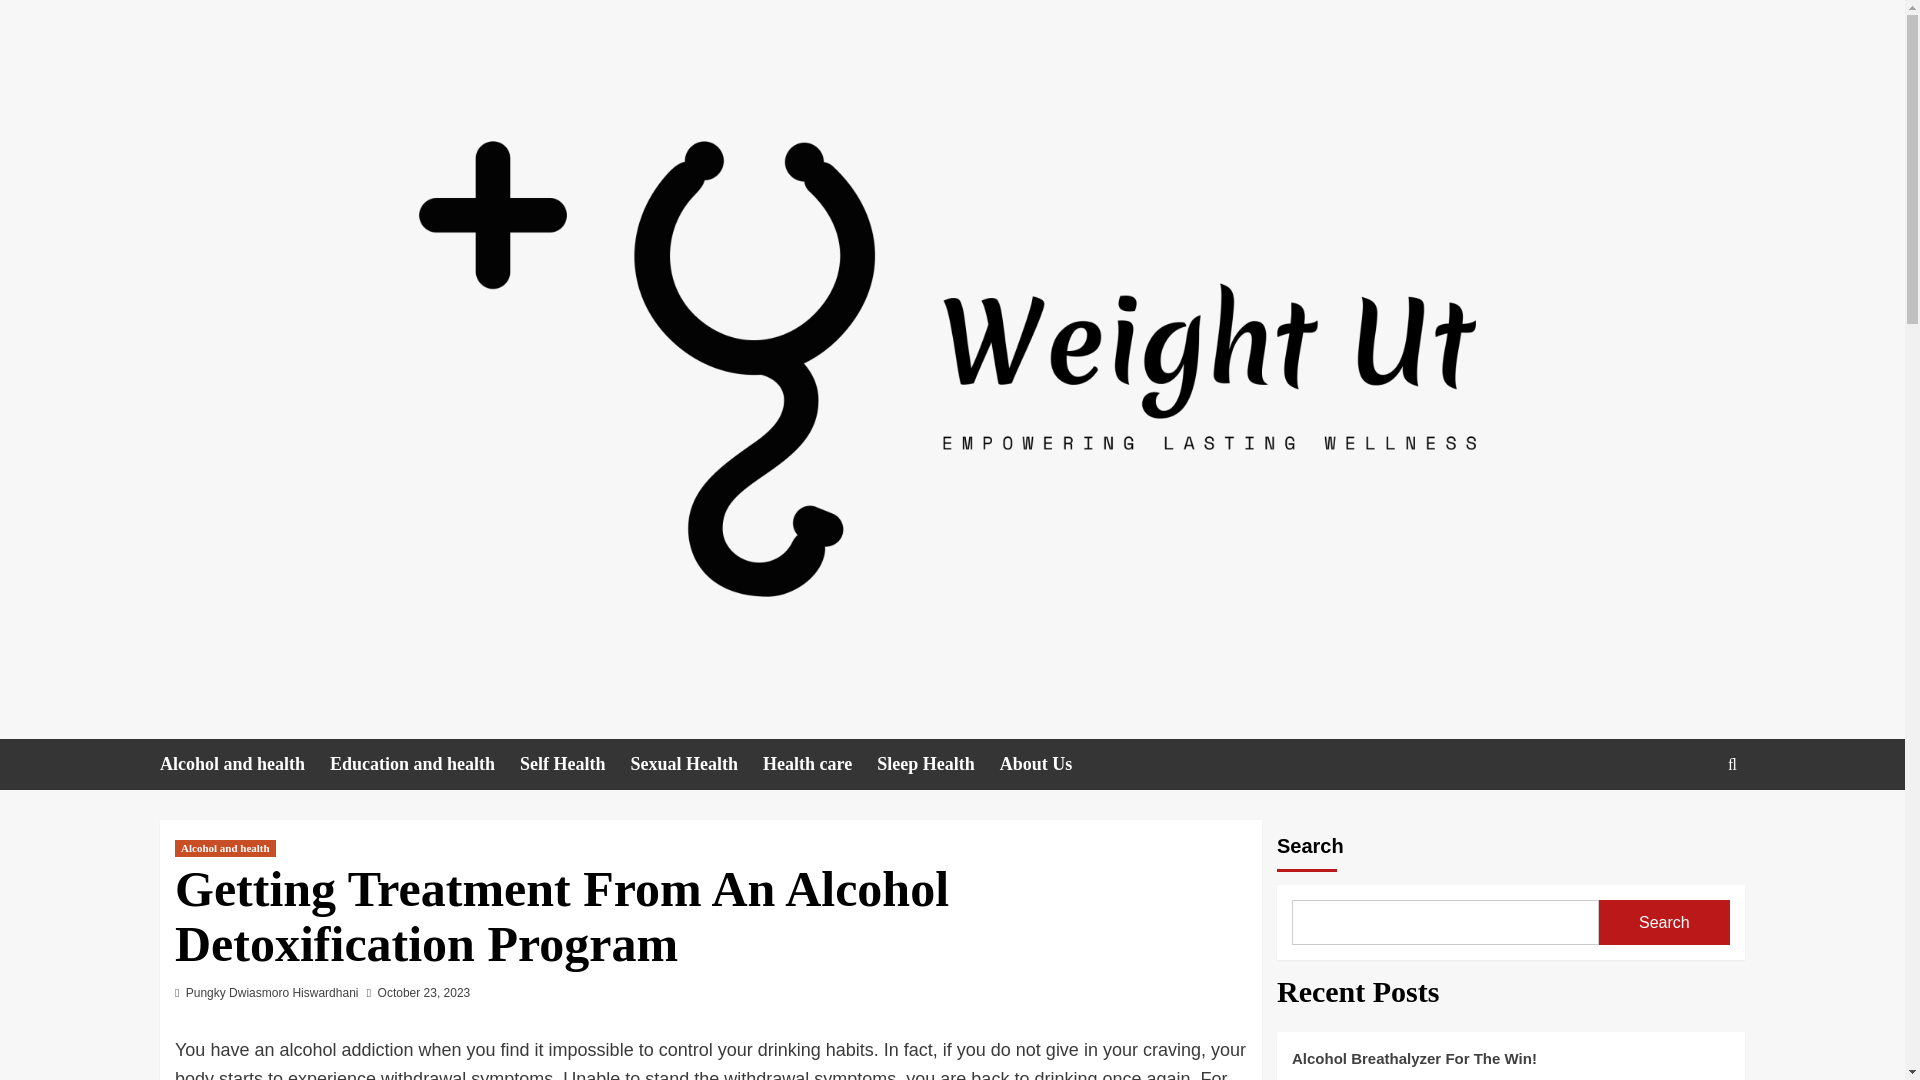 The image size is (1920, 1080). What do you see at coordinates (1664, 922) in the screenshot?
I see `Search` at bounding box center [1664, 922].